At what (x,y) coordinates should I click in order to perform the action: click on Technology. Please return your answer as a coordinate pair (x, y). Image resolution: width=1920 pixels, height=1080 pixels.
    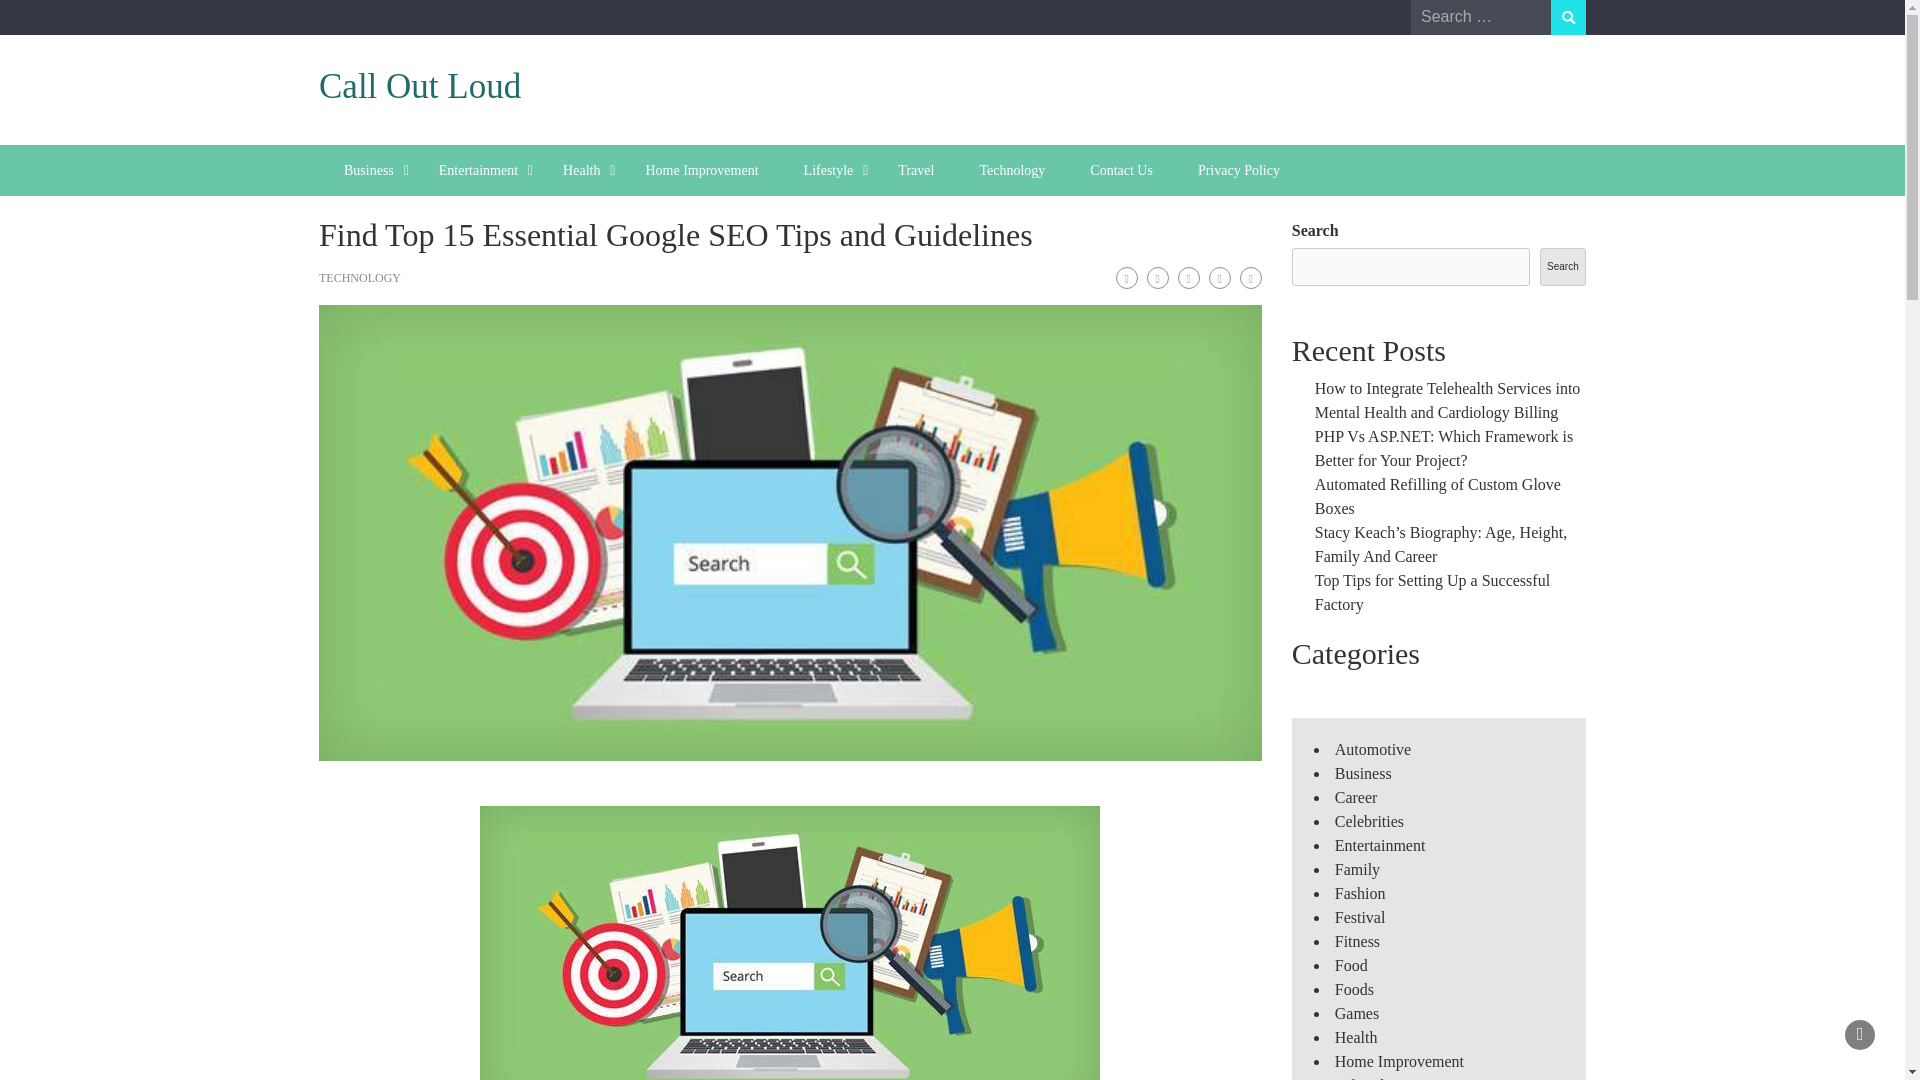
    Looking at the image, I should click on (1012, 170).